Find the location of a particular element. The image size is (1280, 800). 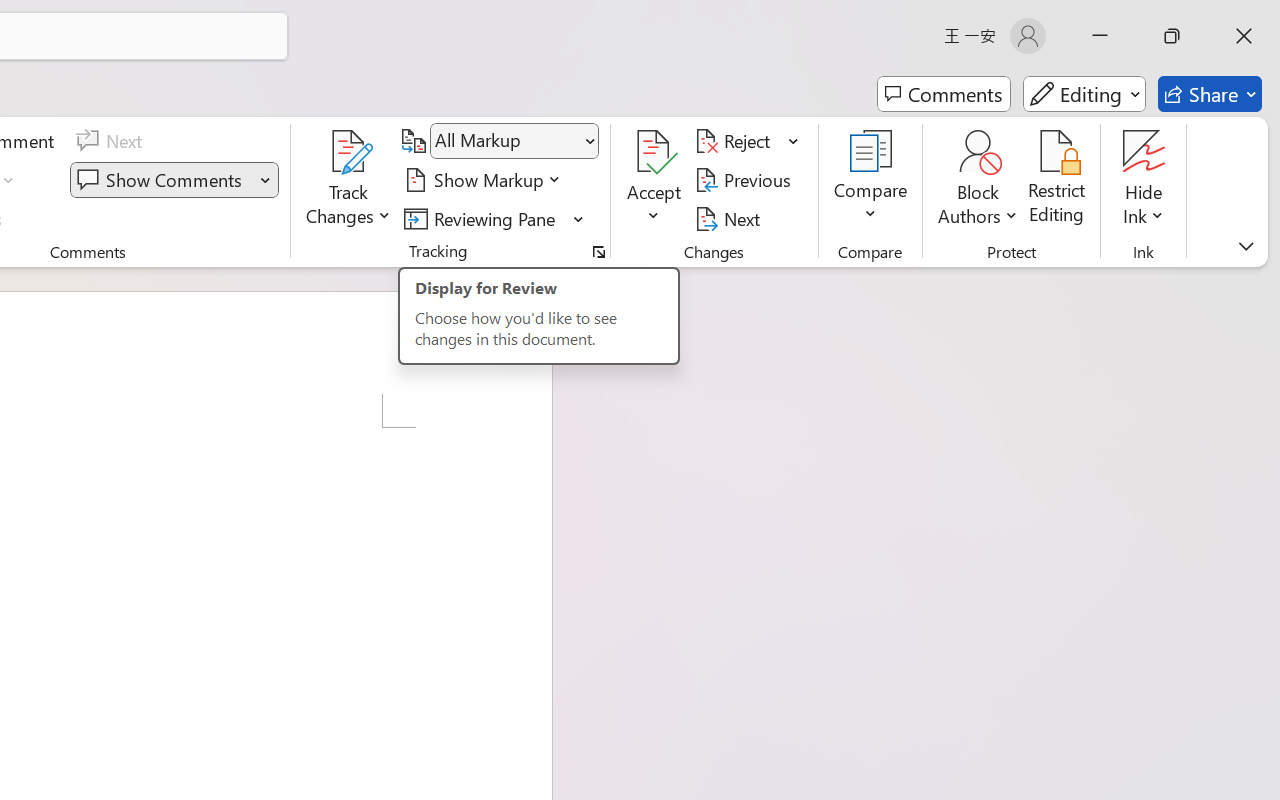

Compare is located at coordinates (870, 180).